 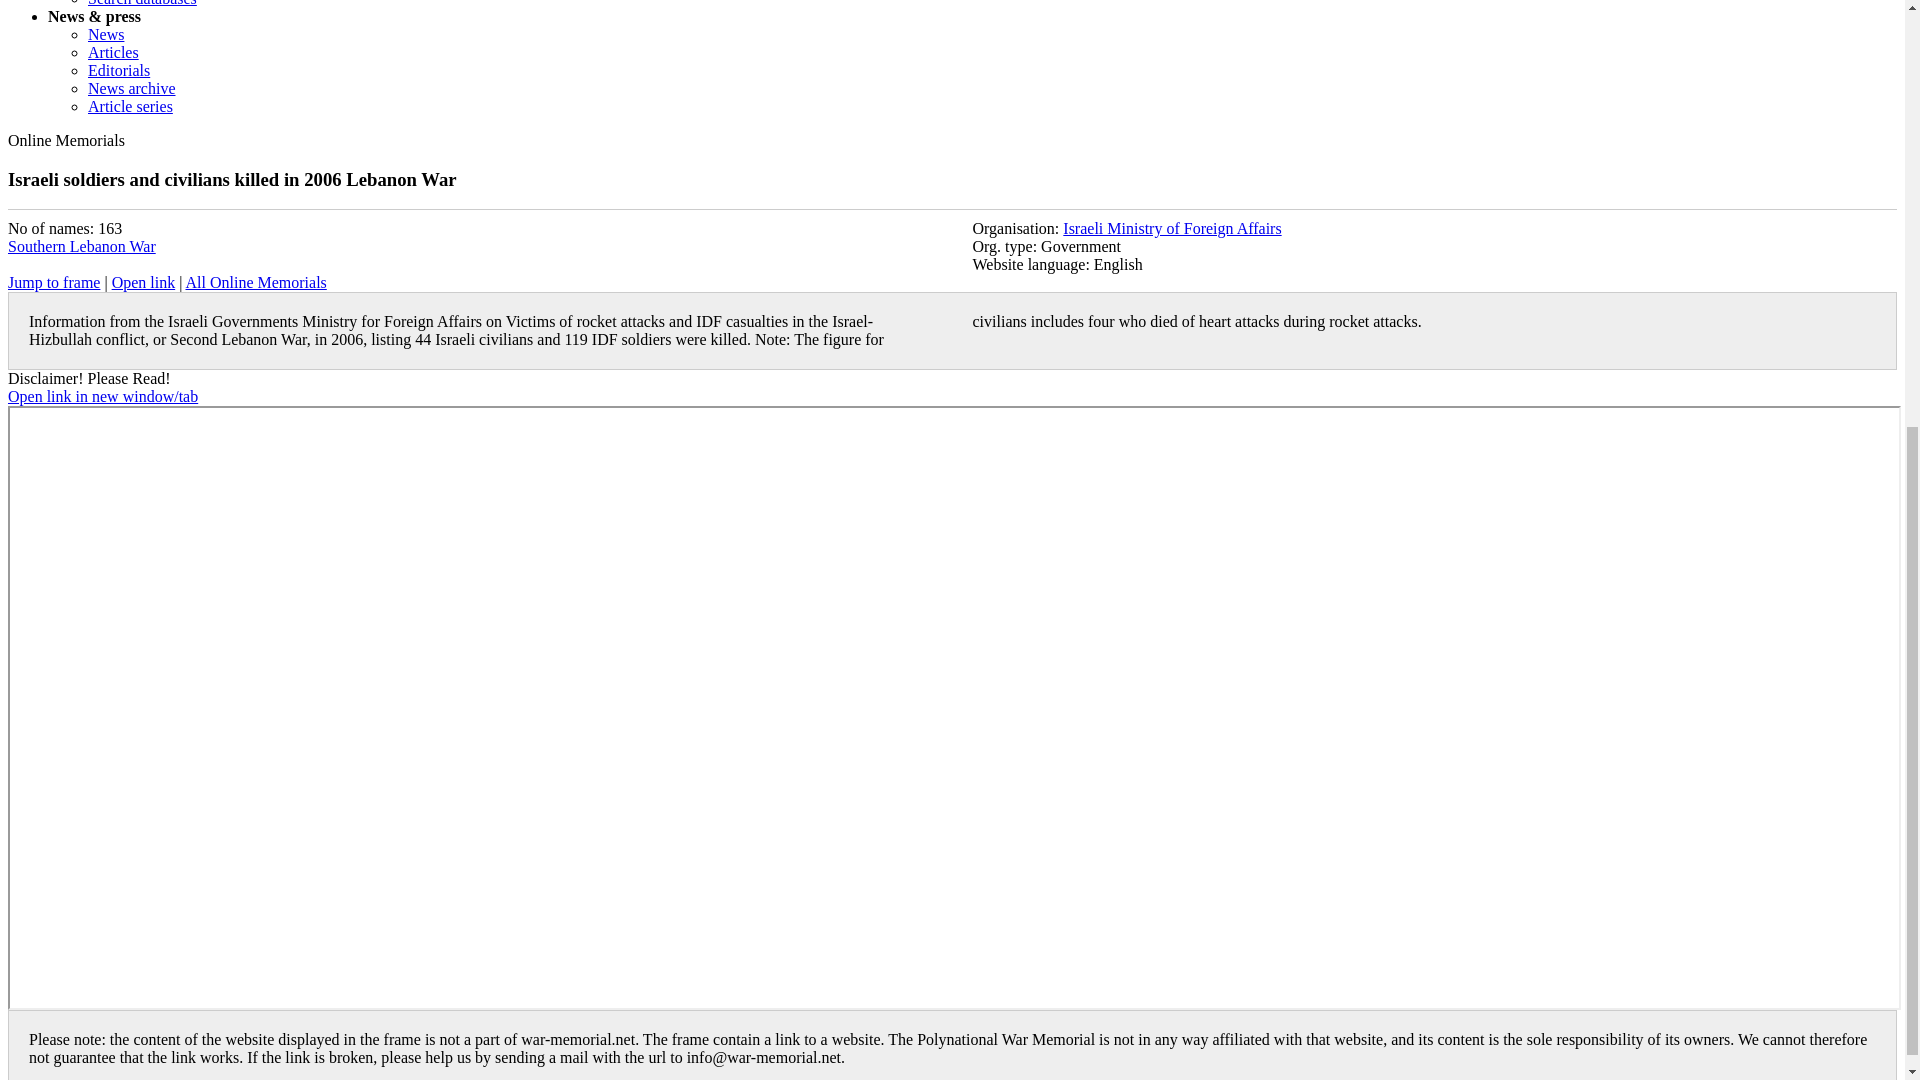 I want to click on Article series, so click(x=130, y=106).